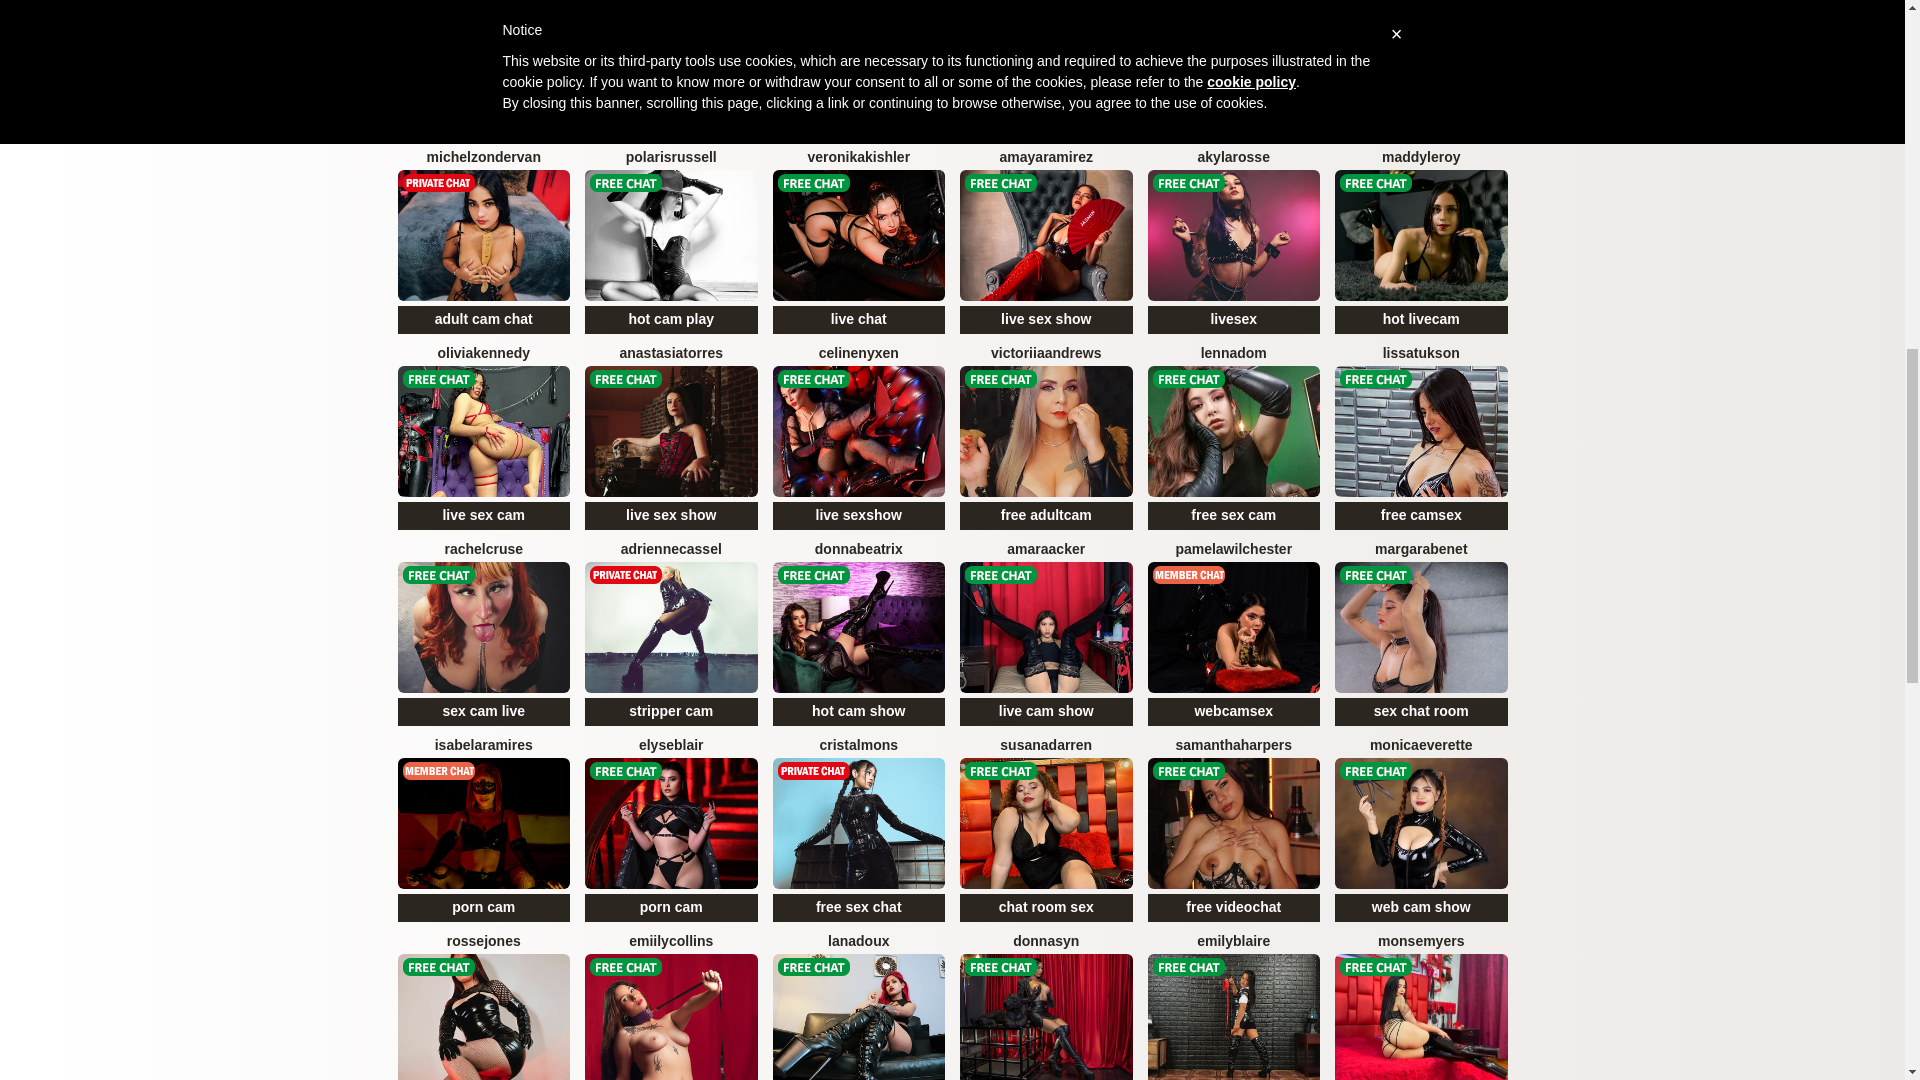 Image resolution: width=1920 pixels, height=1080 pixels. What do you see at coordinates (672, 74) in the screenshot?
I see `AngelicaReis` at bounding box center [672, 74].